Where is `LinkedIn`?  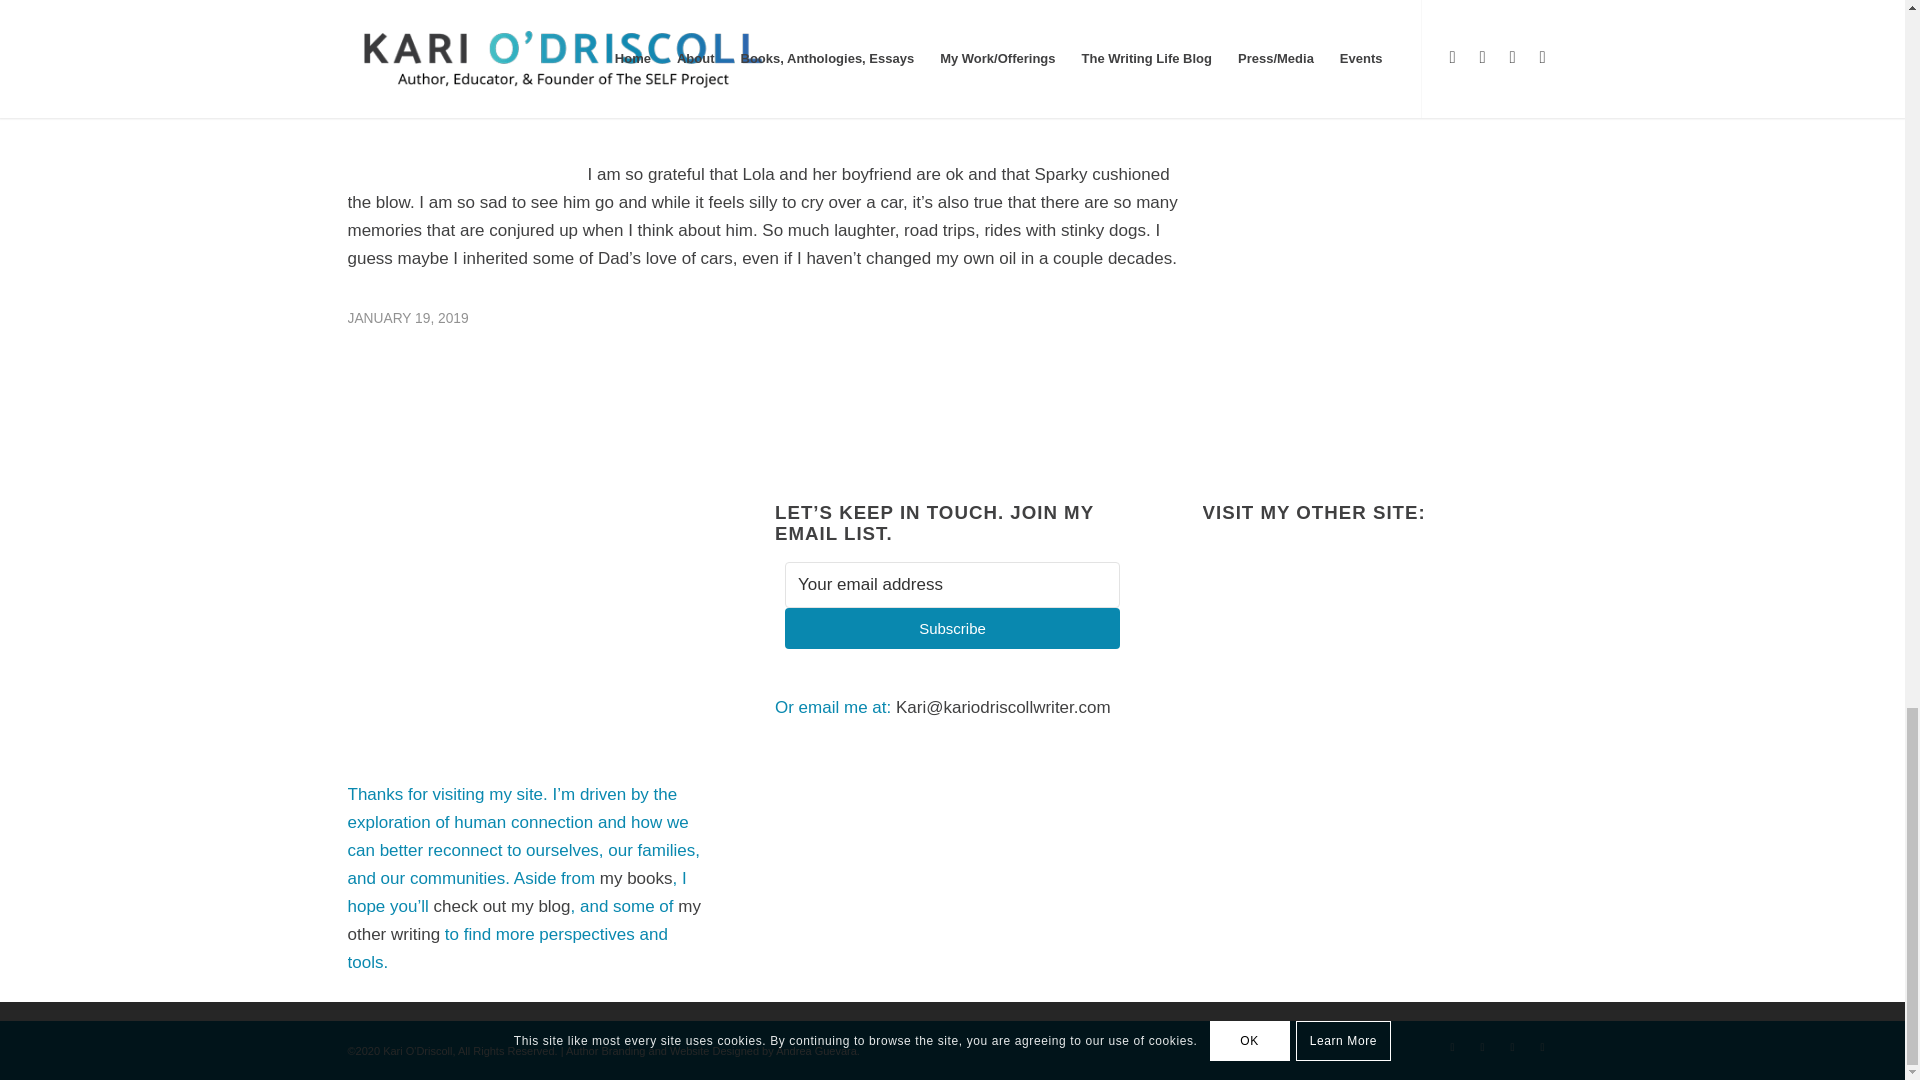
LinkedIn is located at coordinates (1512, 1046).